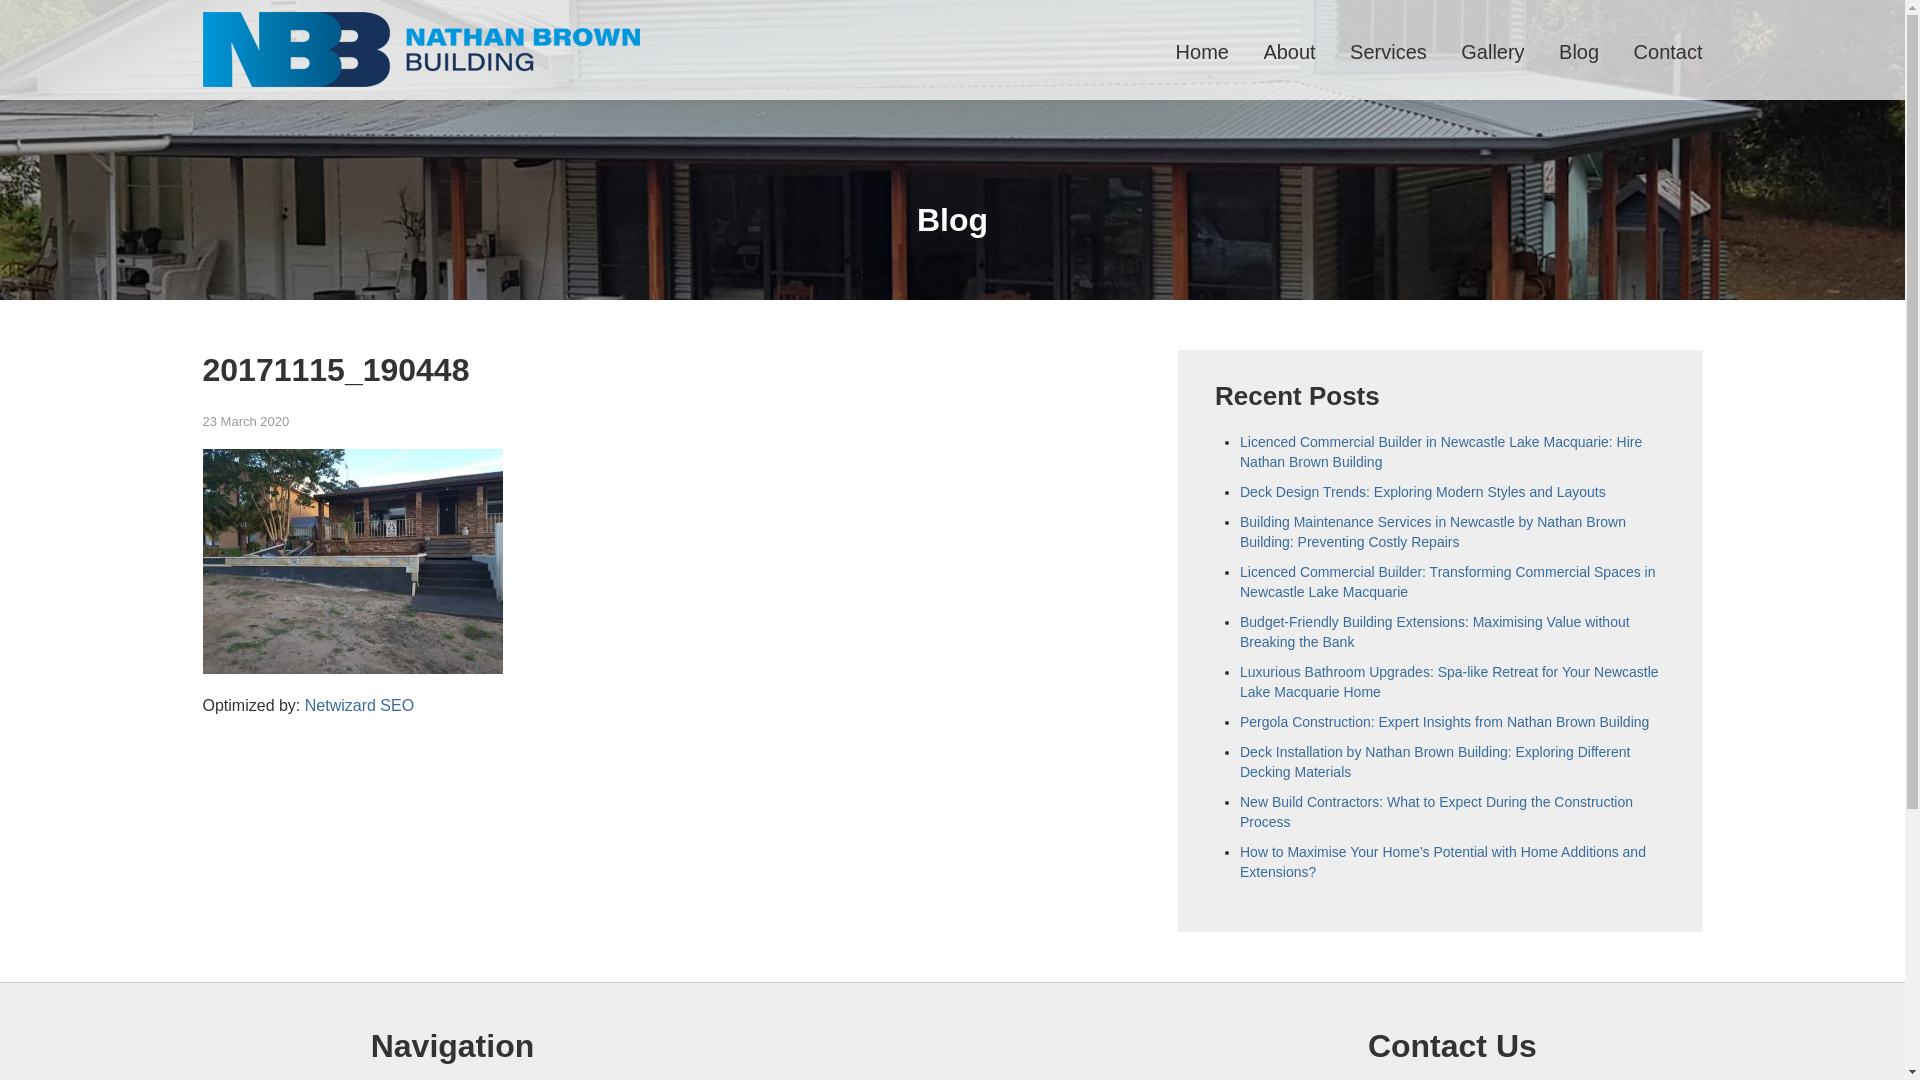 The width and height of the screenshot is (1920, 1080). Describe the element at coordinates (1423, 492) in the screenshot. I see `Deck Design Trends: Exploring Modern Styles and Layouts` at that location.